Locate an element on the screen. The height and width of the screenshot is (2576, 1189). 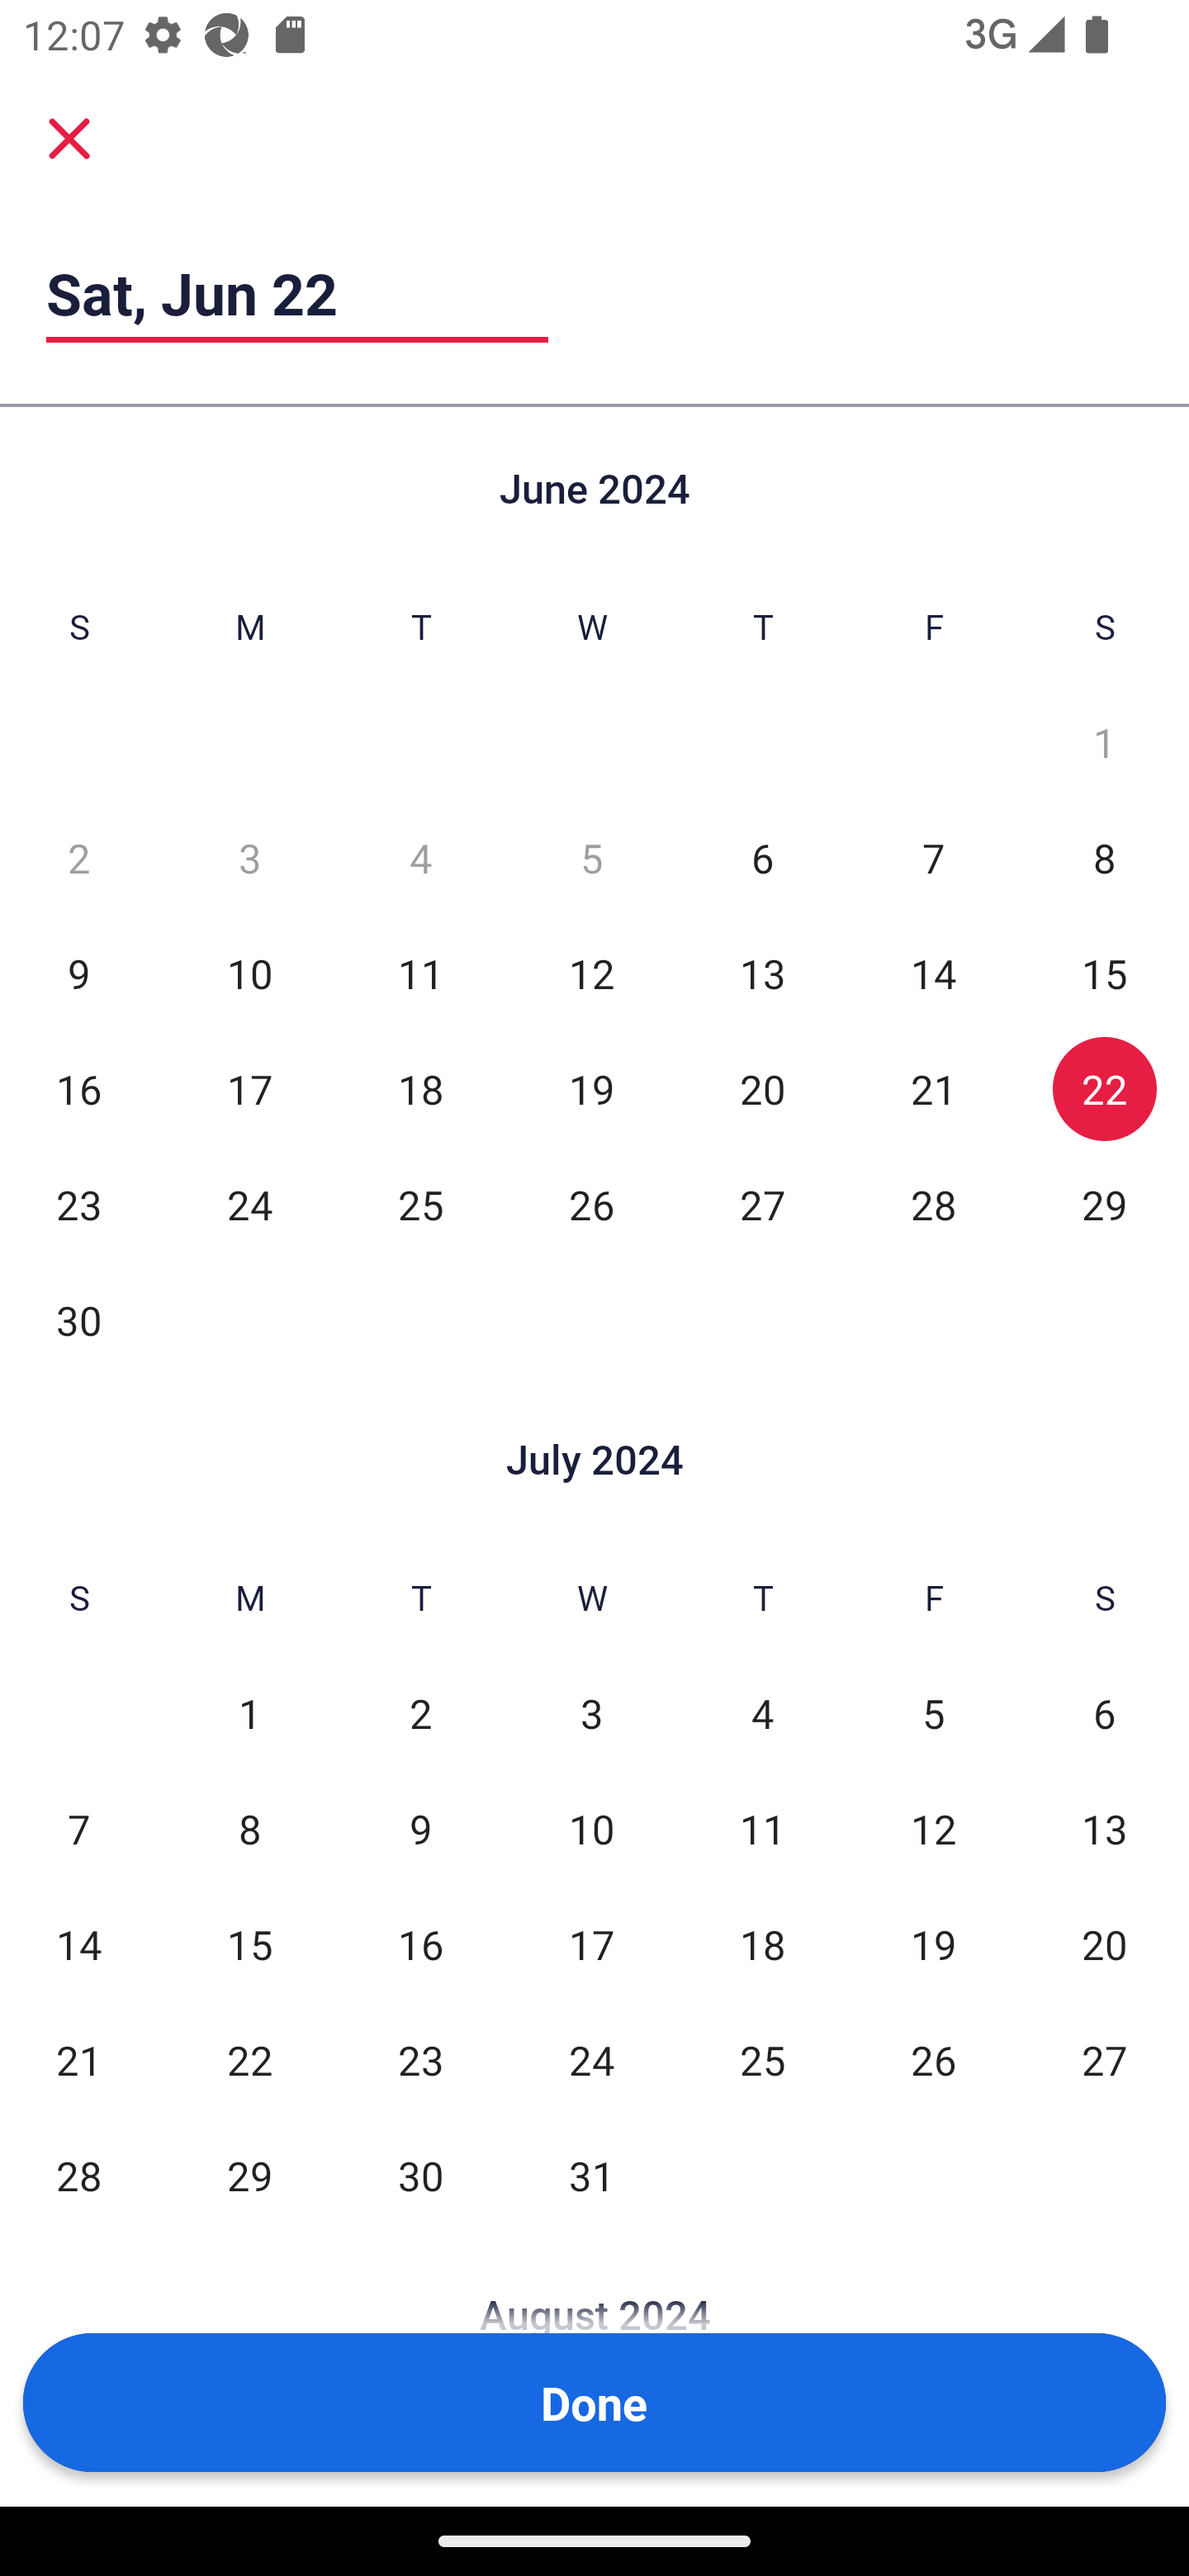
27 Thu, Jun 27, Not Selected is located at coordinates (762, 1204).